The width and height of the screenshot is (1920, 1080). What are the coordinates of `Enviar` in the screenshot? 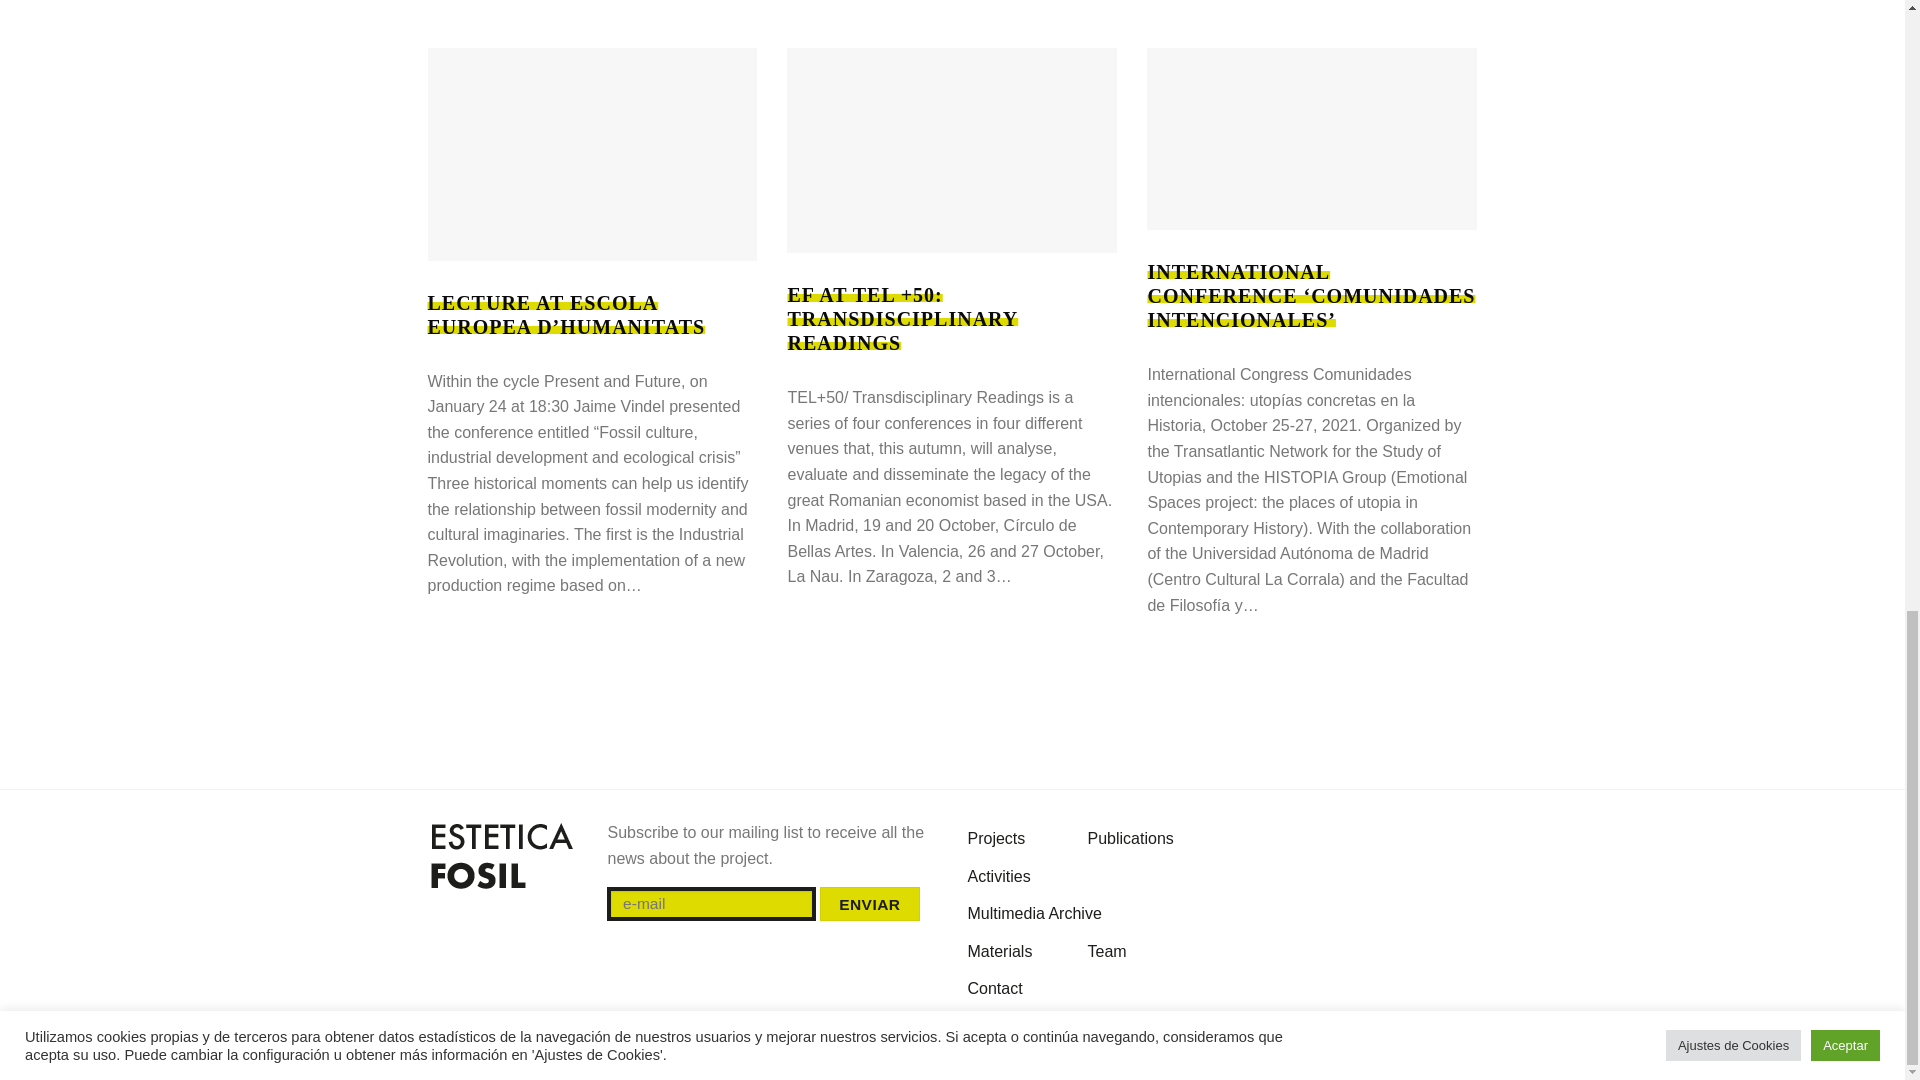 It's located at (870, 904).